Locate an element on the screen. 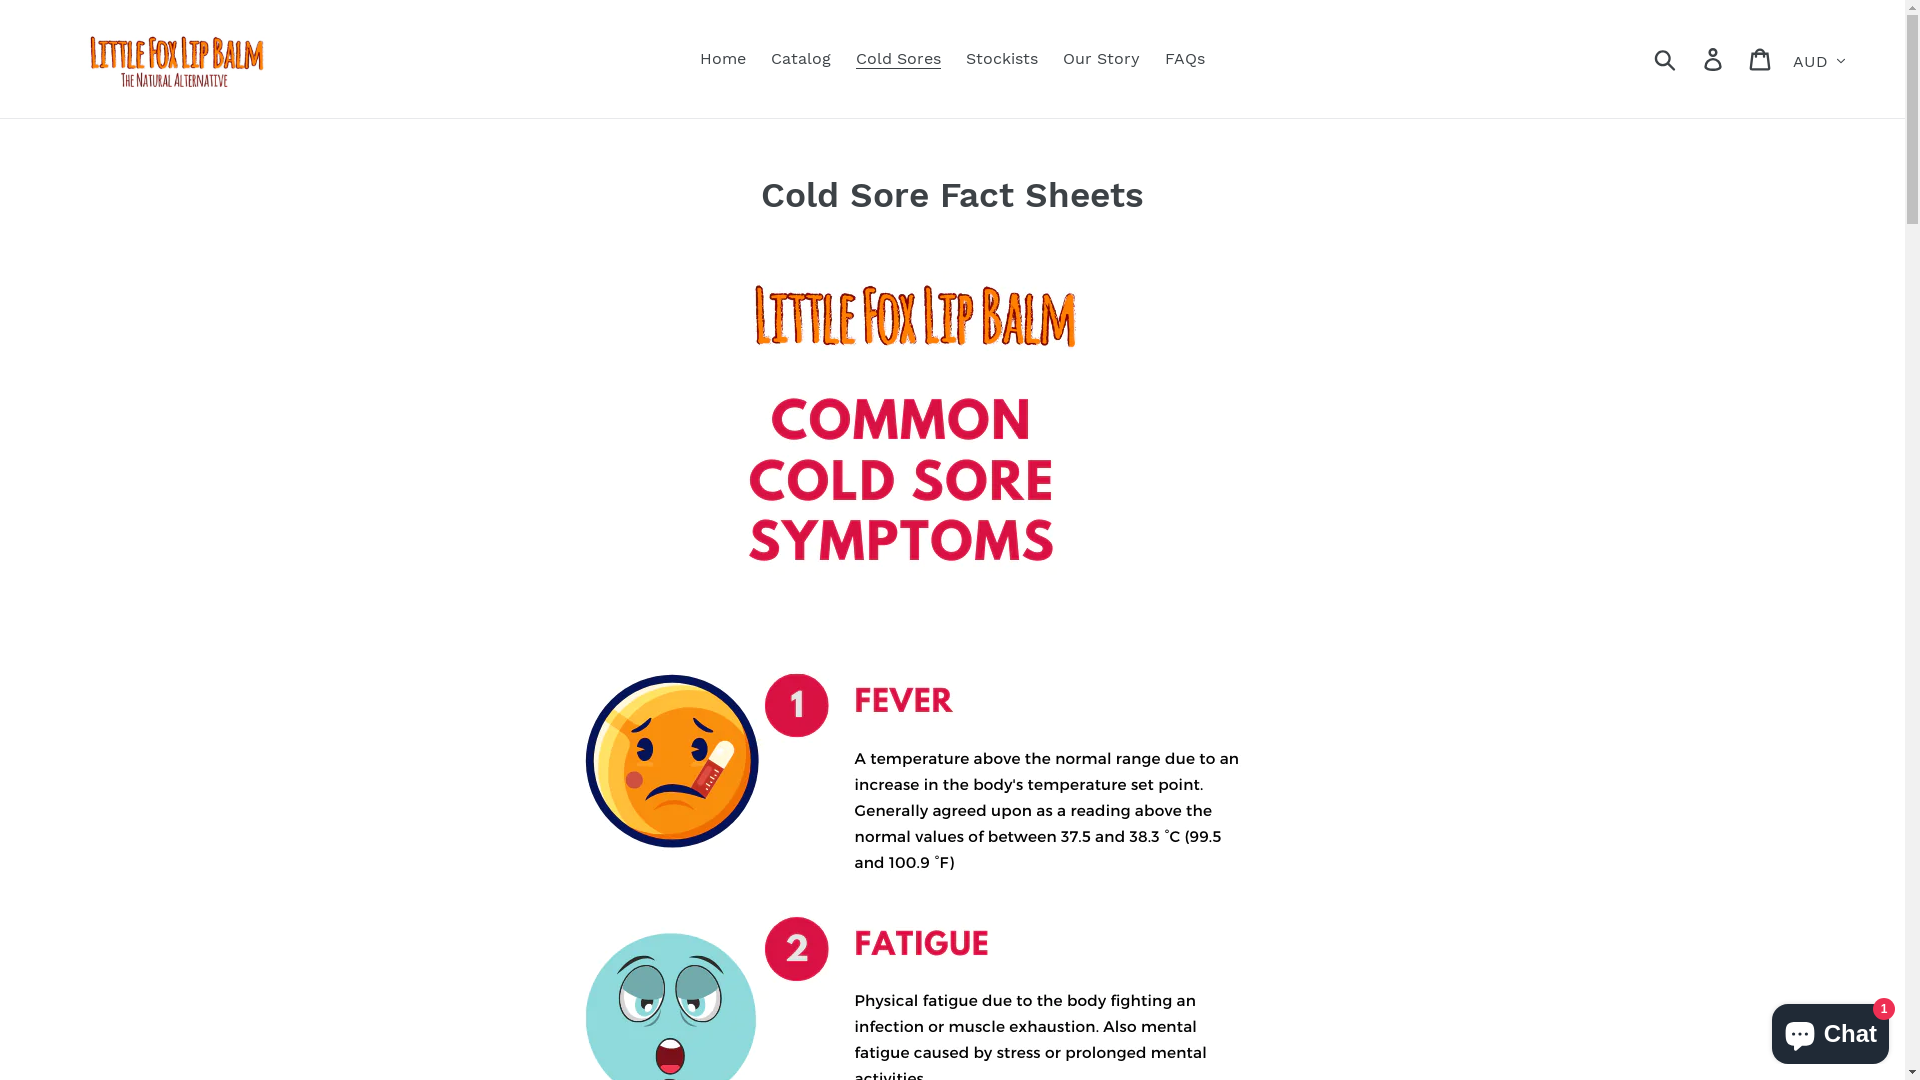 Image resolution: width=1920 pixels, height=1080 pixels. FAQs is located at coordinates (1185, 59).